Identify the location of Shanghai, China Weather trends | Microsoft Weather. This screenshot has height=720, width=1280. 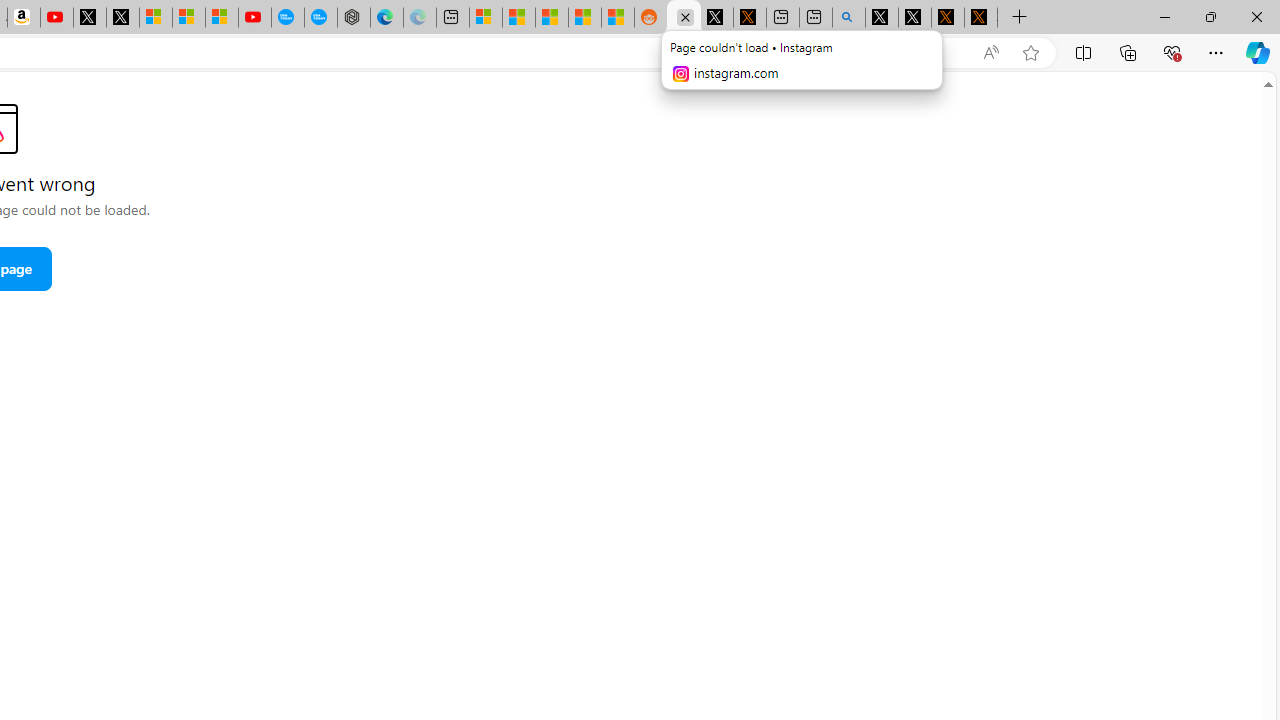
(617, 18).